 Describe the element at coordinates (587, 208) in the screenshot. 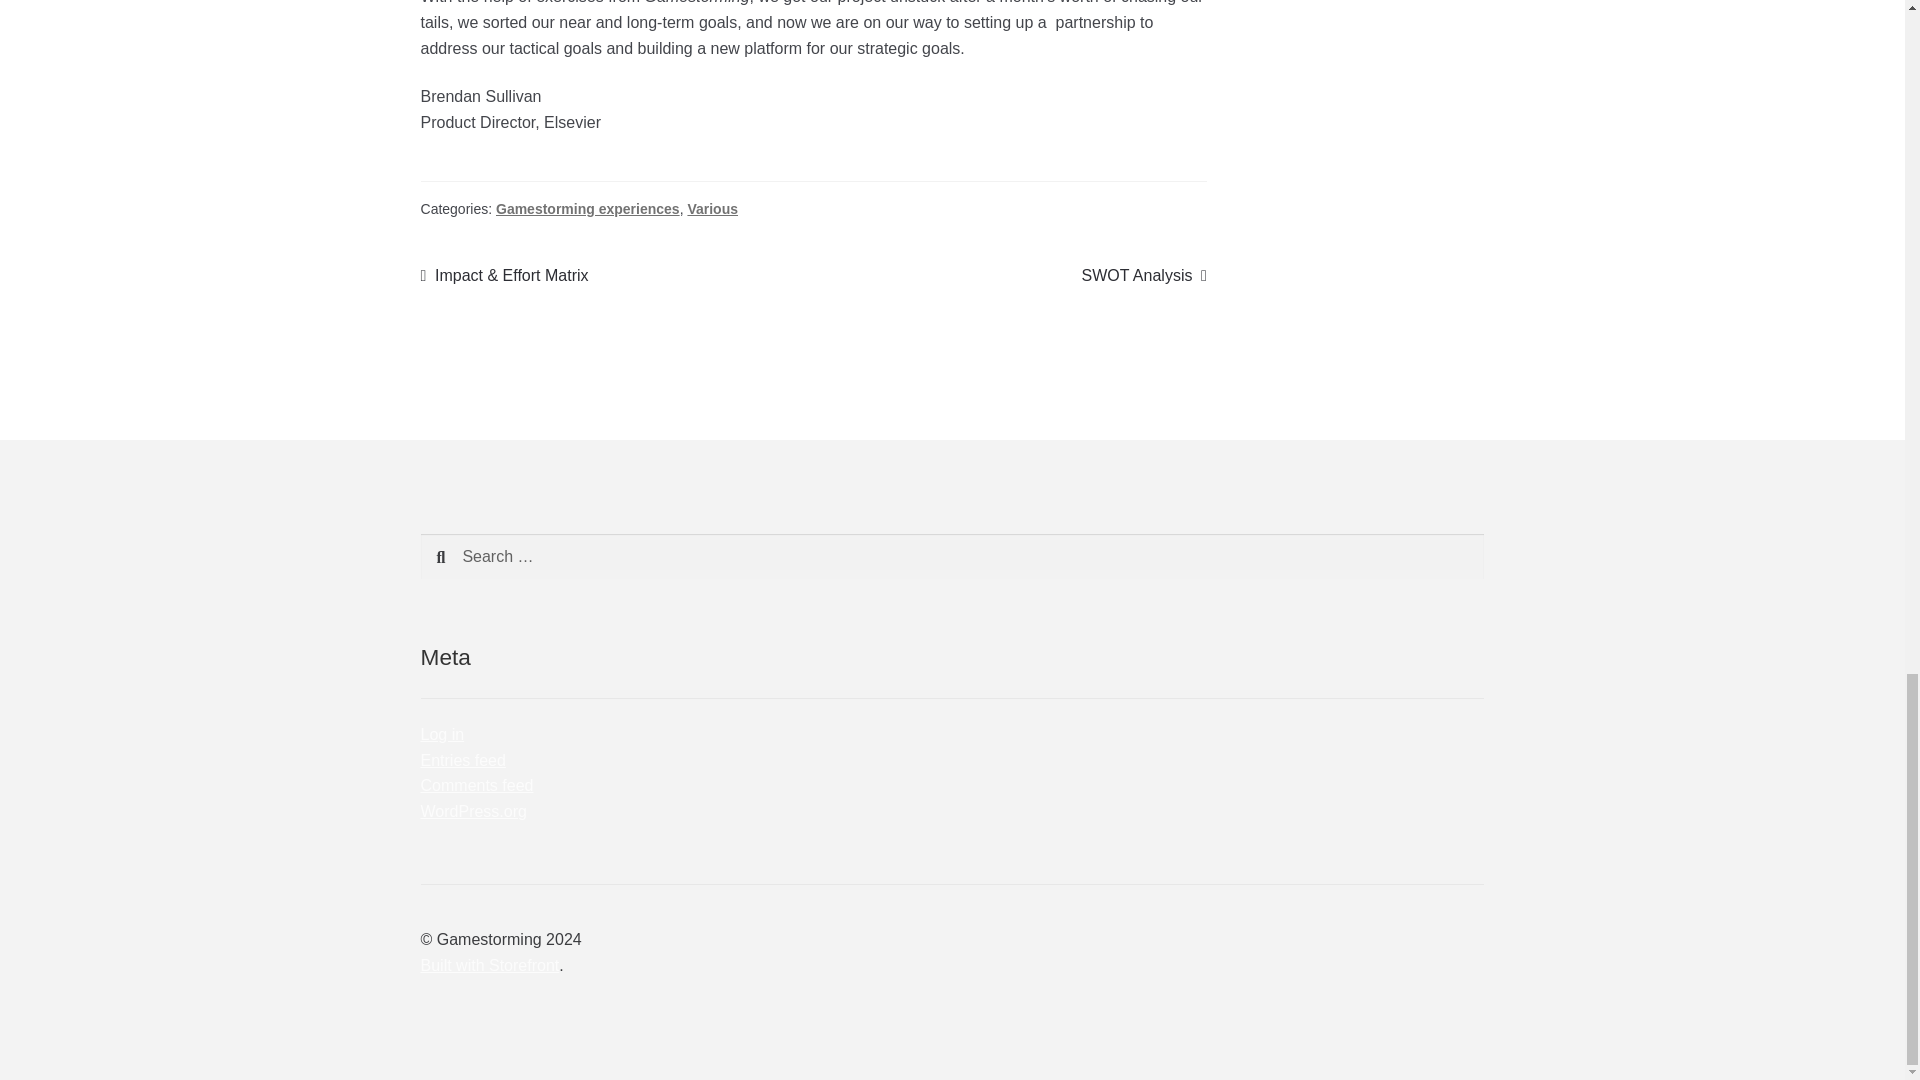

I see `Gamestorming experiences` at that location.